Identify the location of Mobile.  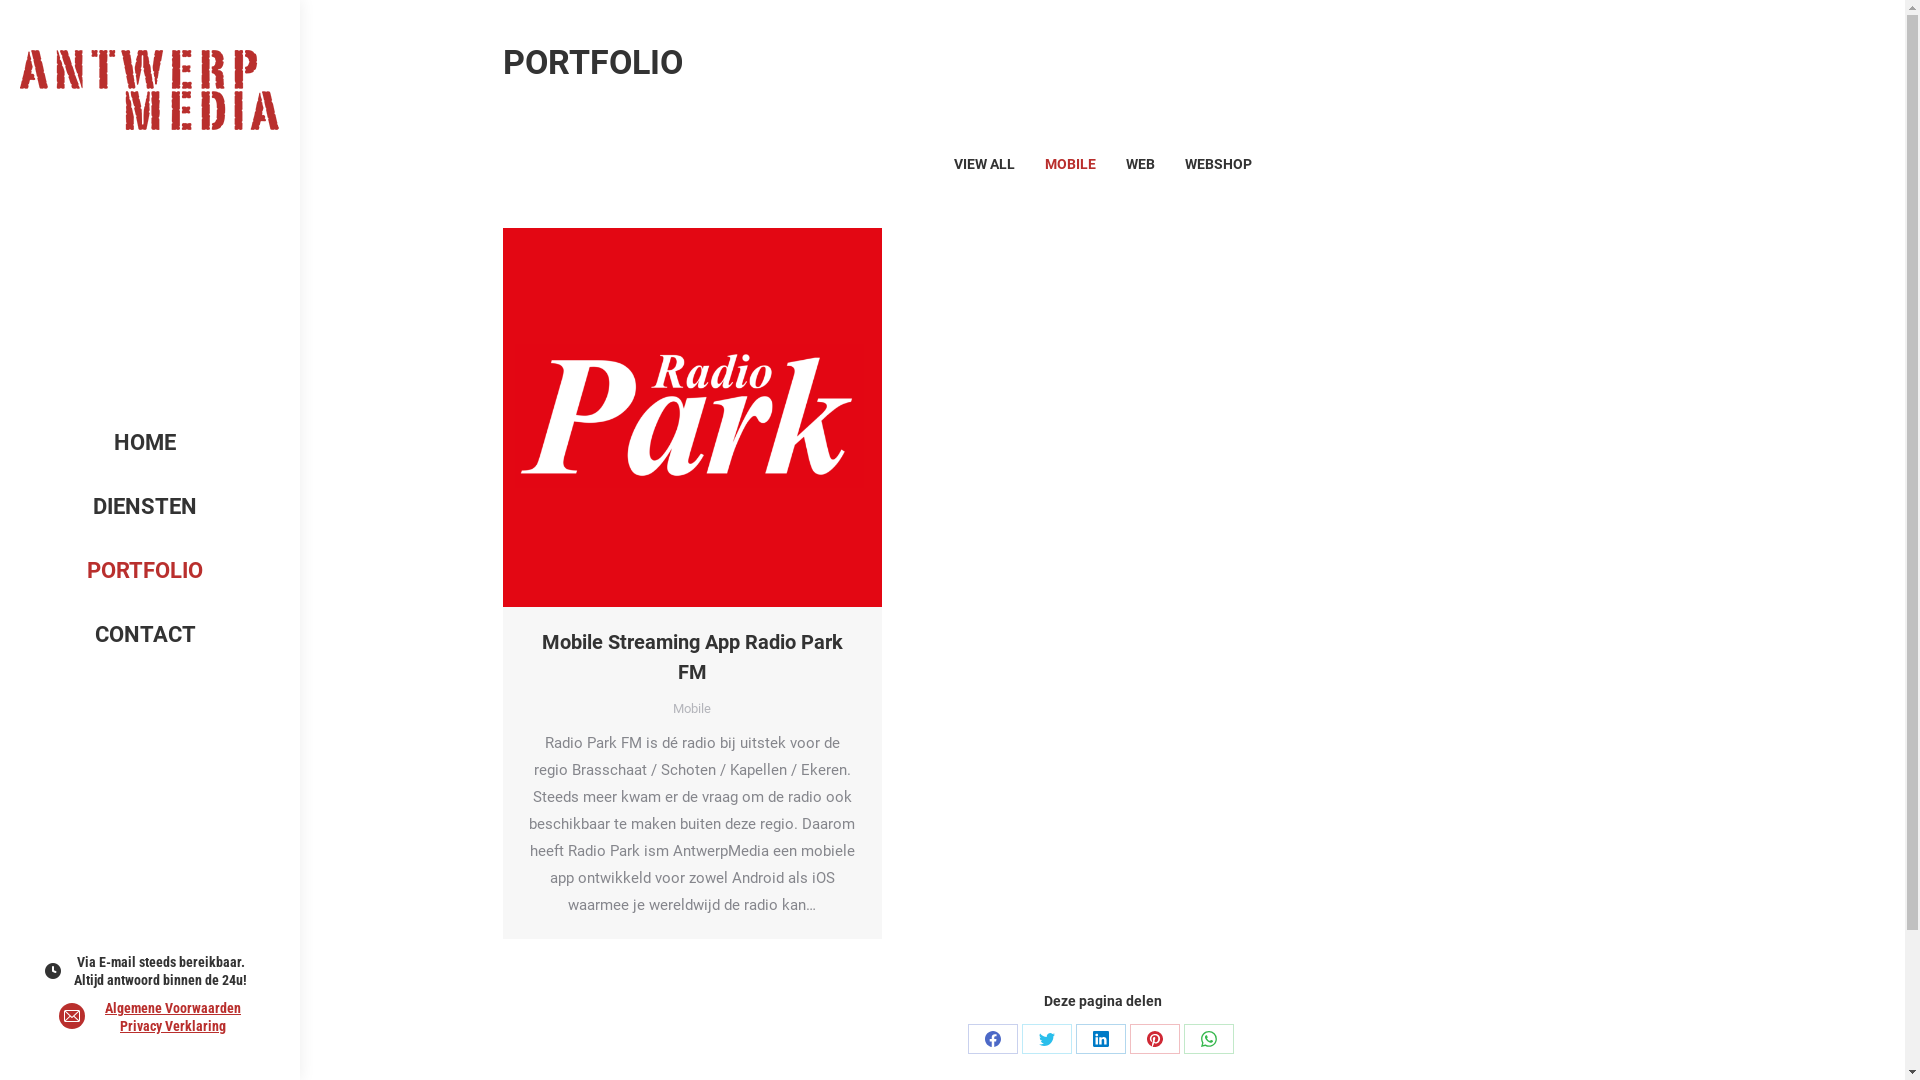
(692, 708).